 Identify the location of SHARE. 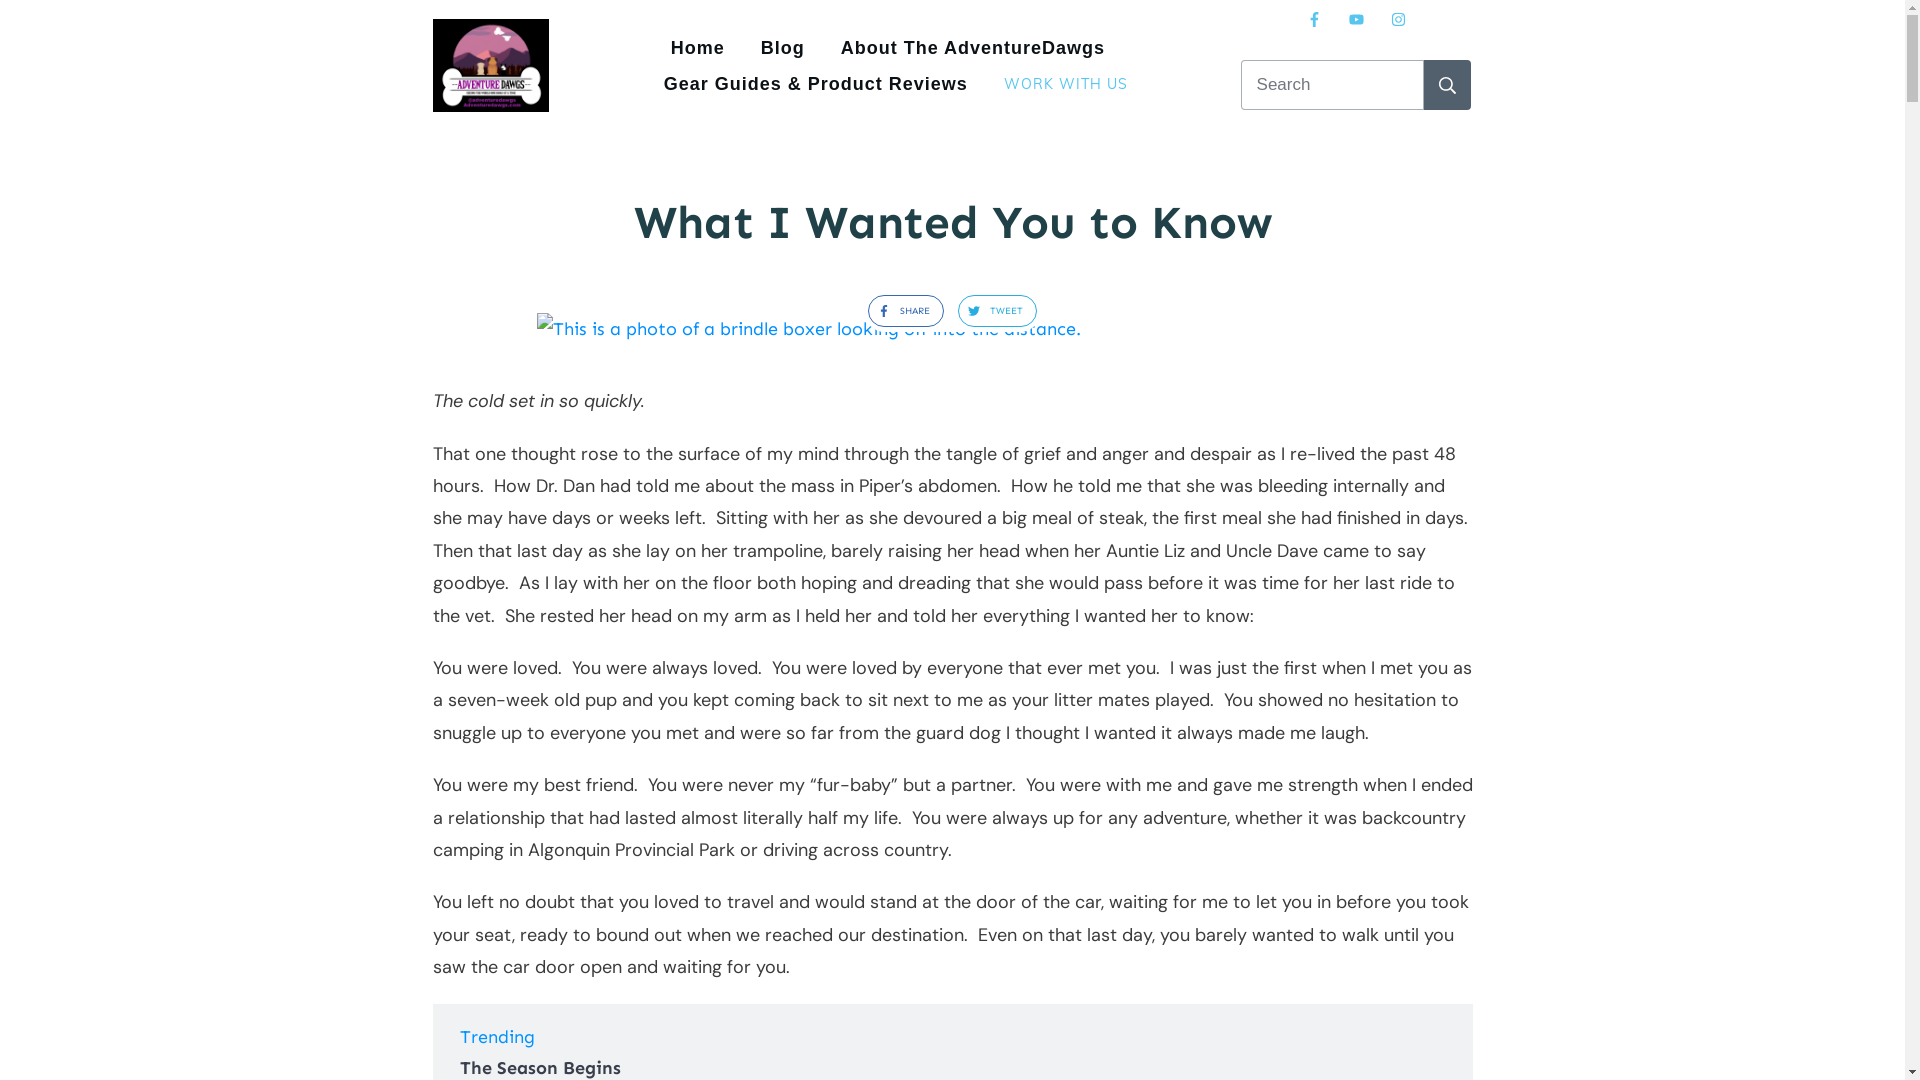
(900, 312).